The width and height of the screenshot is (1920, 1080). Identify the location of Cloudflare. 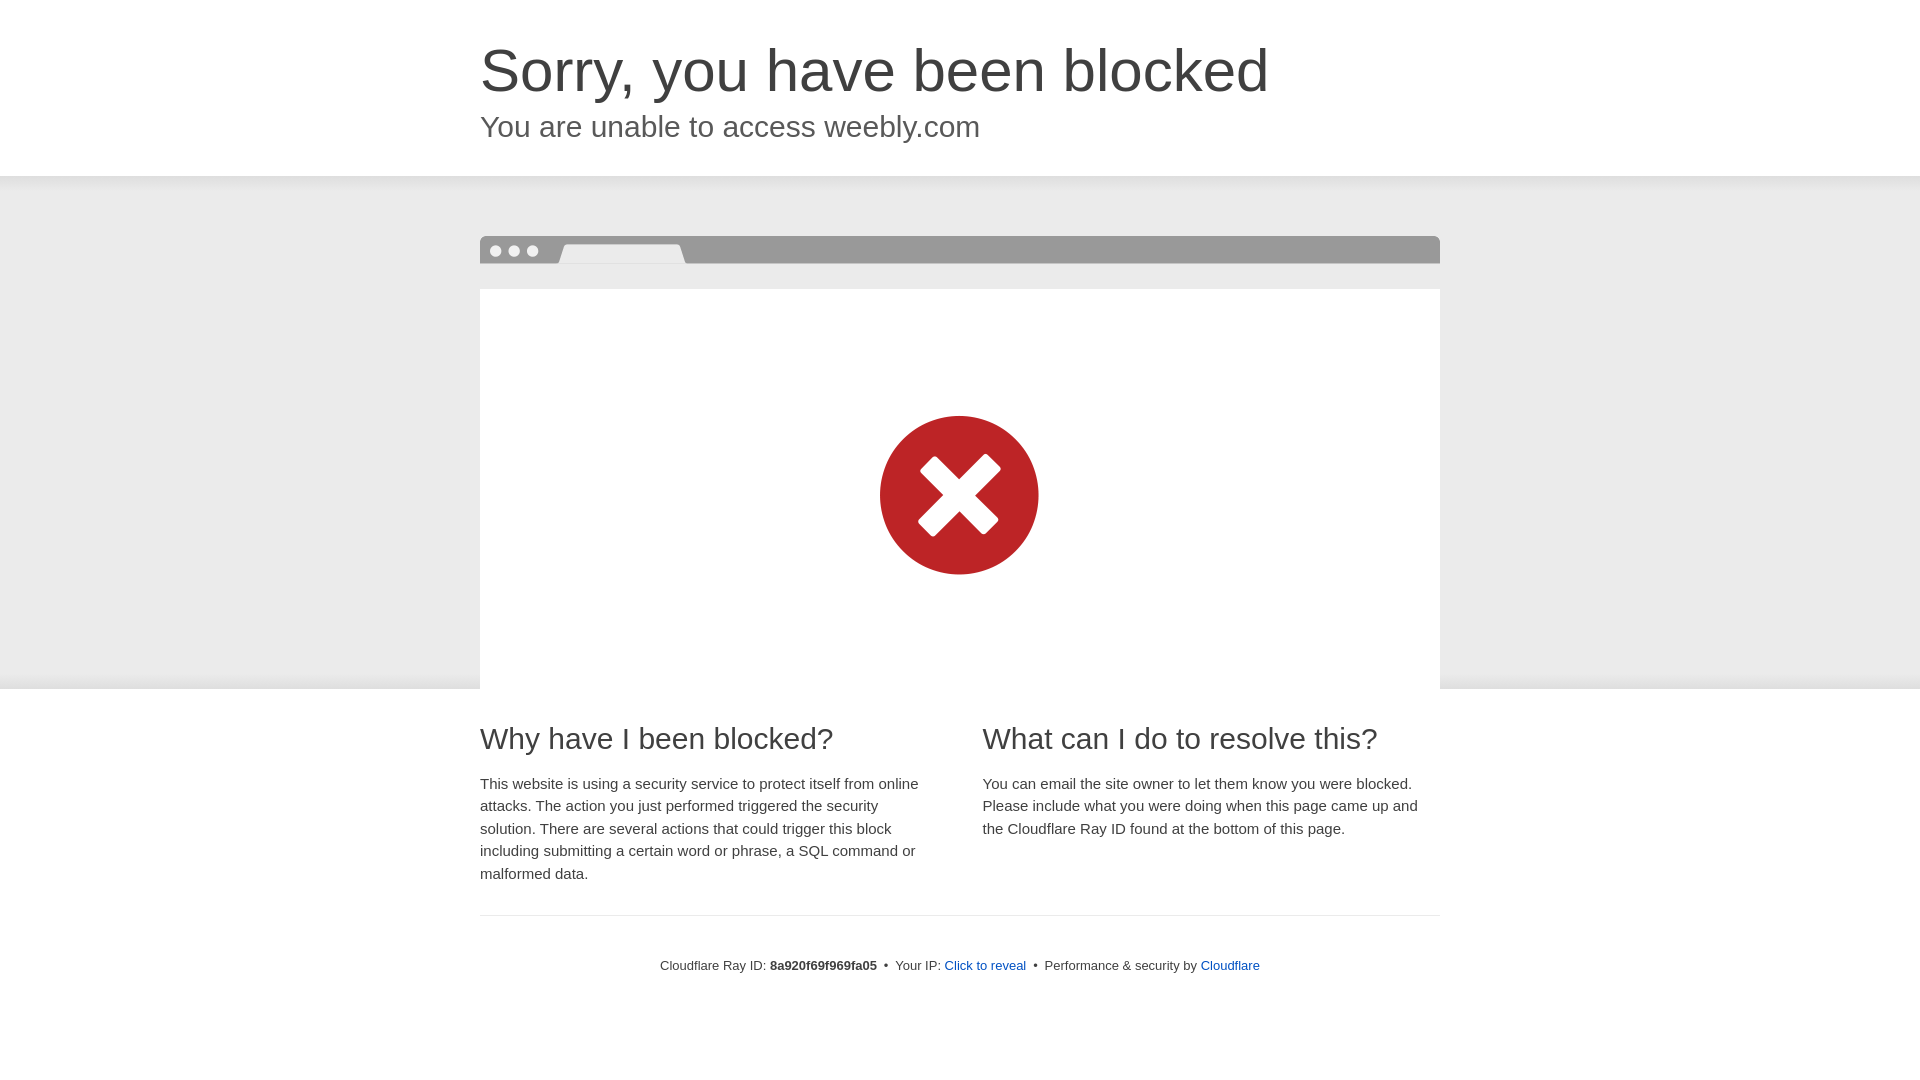
(1230, 965).